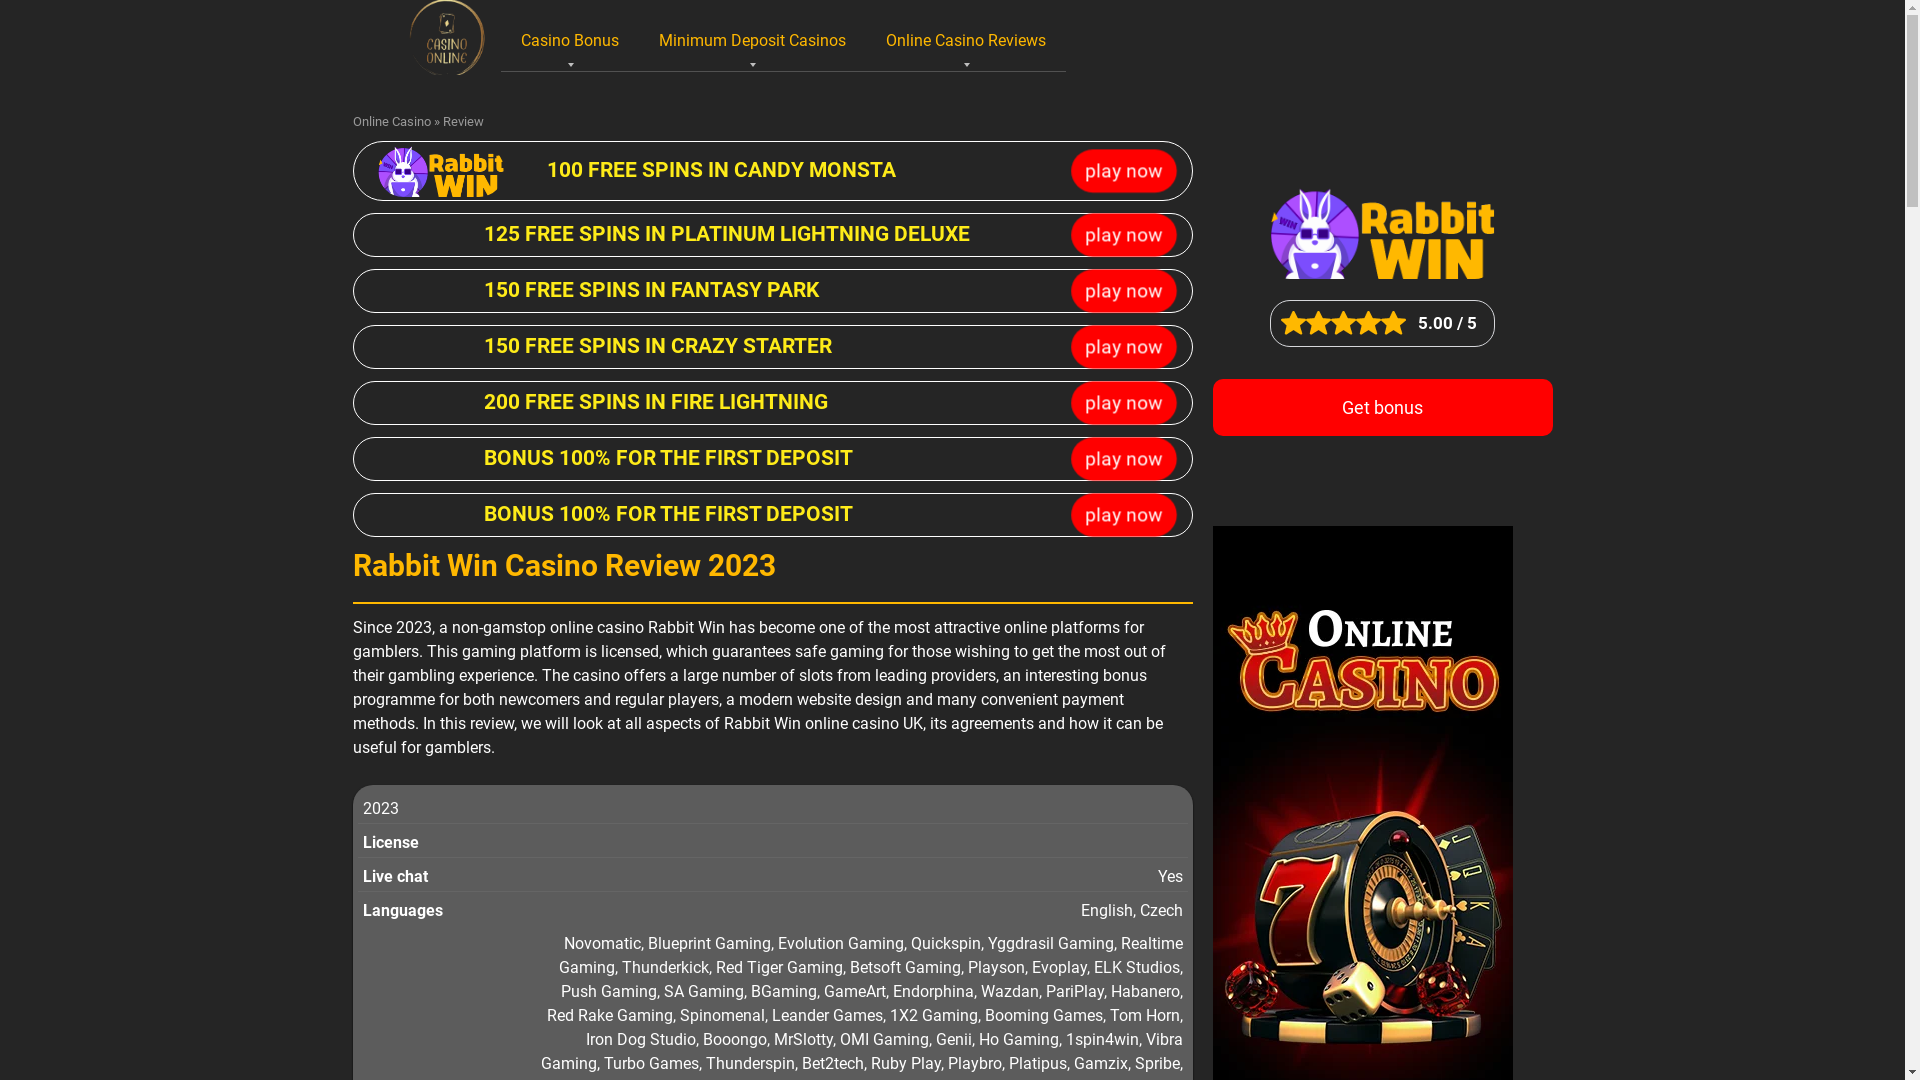 This screenshot has width=1920, height=1080. What do you see at coordinates (1294, 323) in the screenshot?
I see `1 Star` at bounding box center [1294, 323].